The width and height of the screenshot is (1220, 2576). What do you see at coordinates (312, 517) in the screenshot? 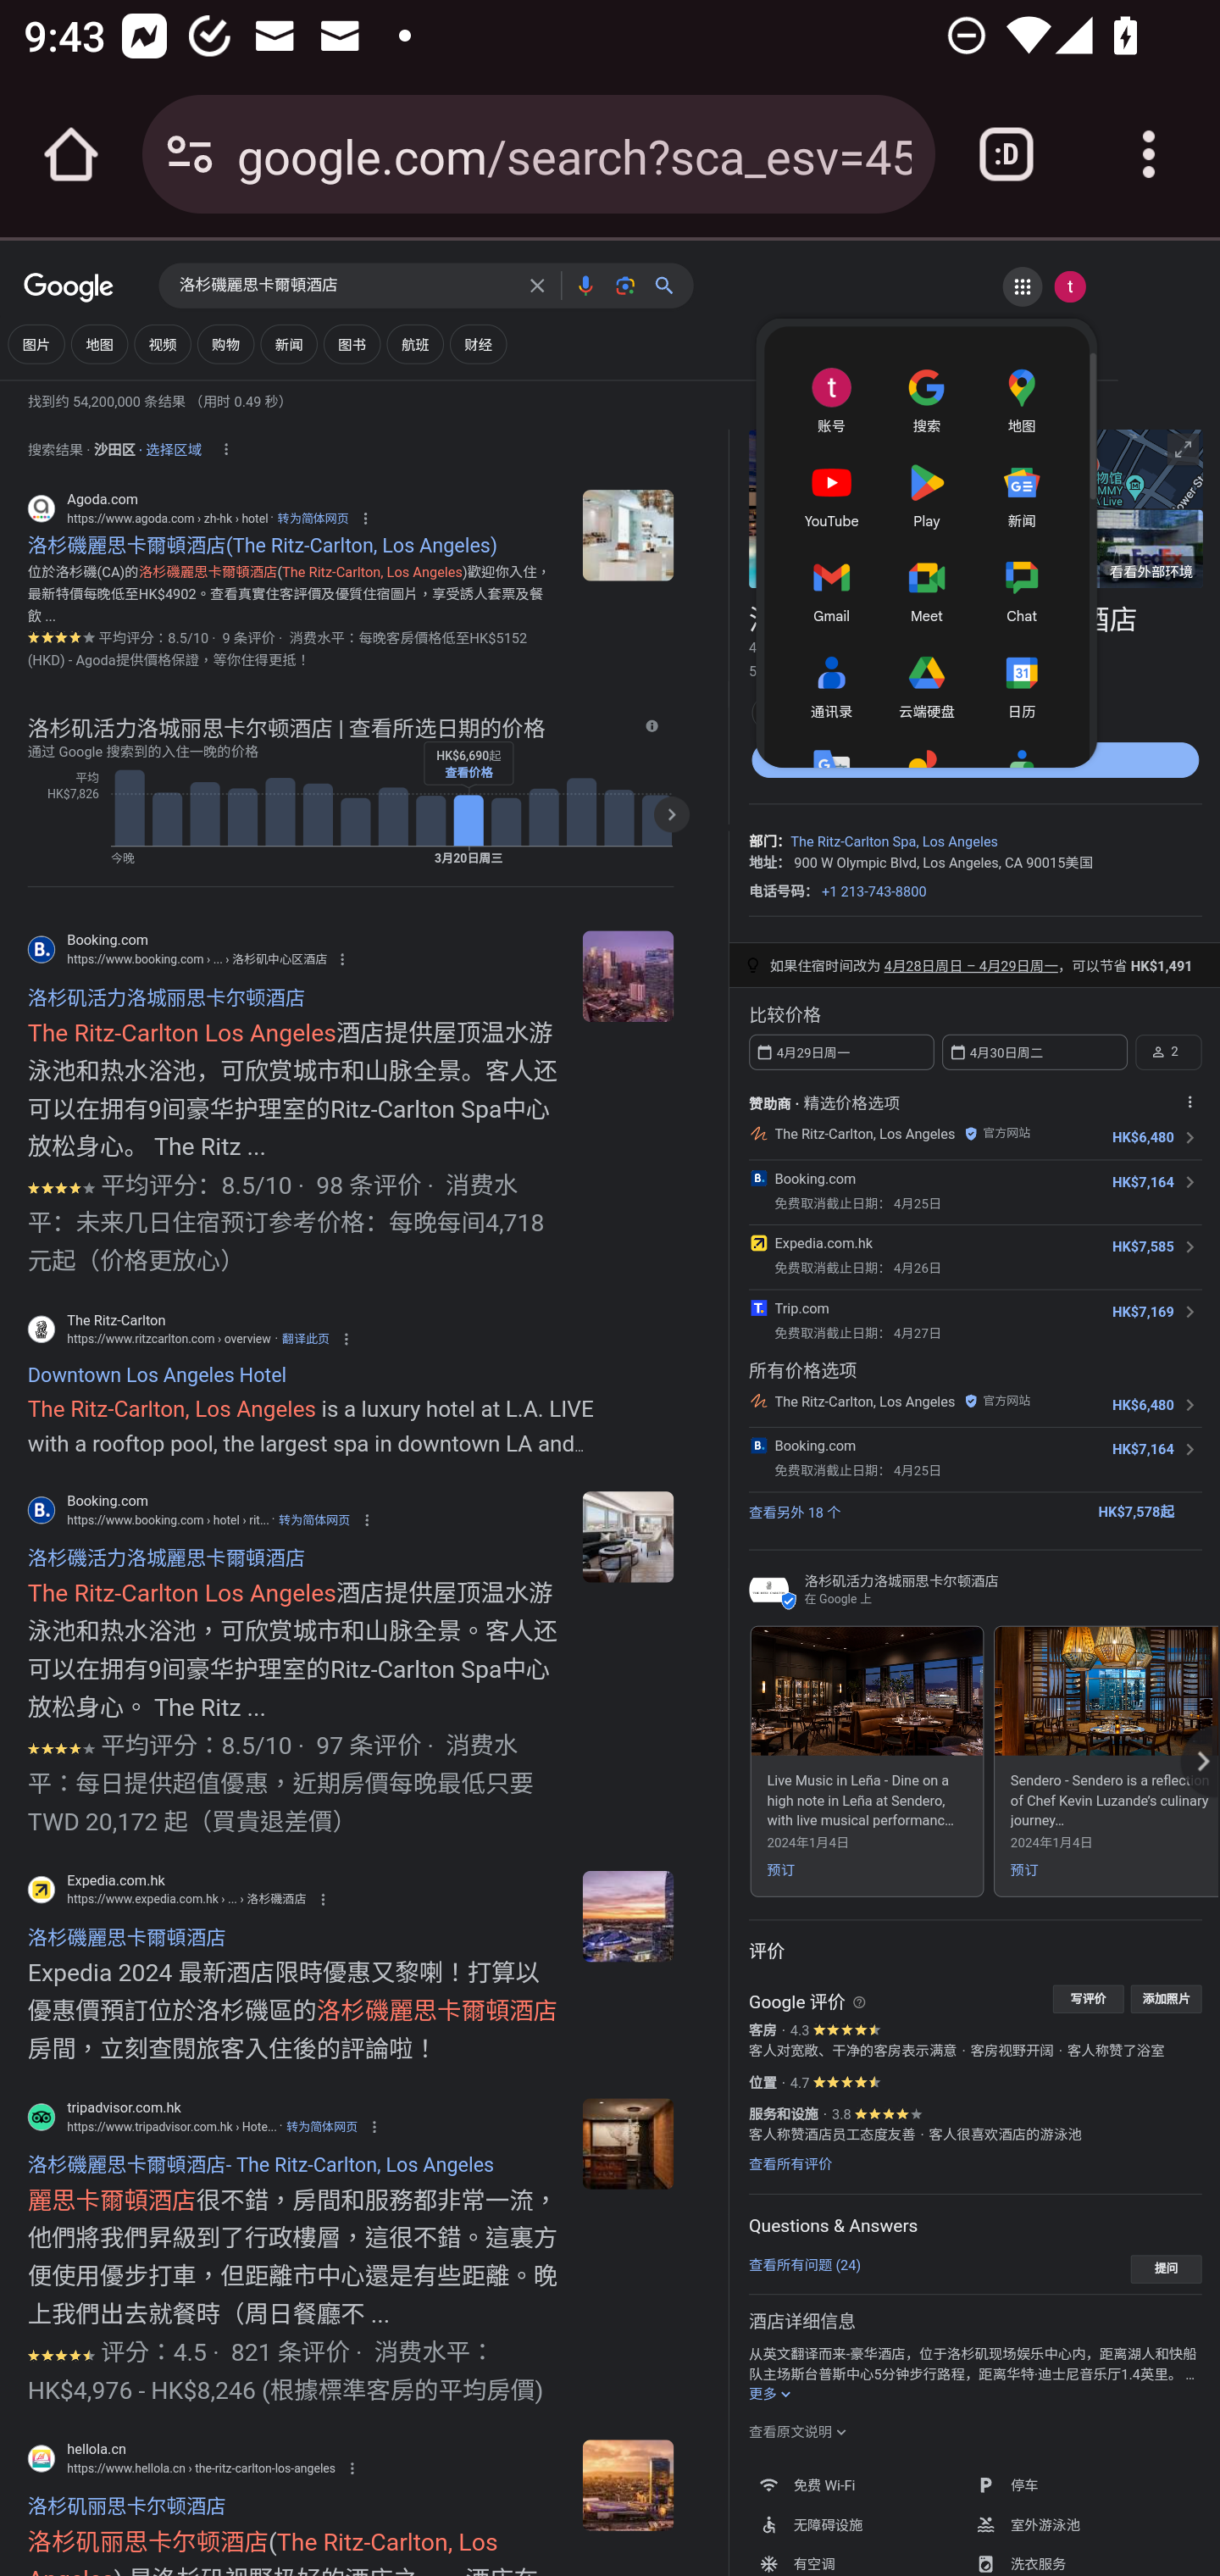
I see `转为简体网页` at bounding box center [312, 517].